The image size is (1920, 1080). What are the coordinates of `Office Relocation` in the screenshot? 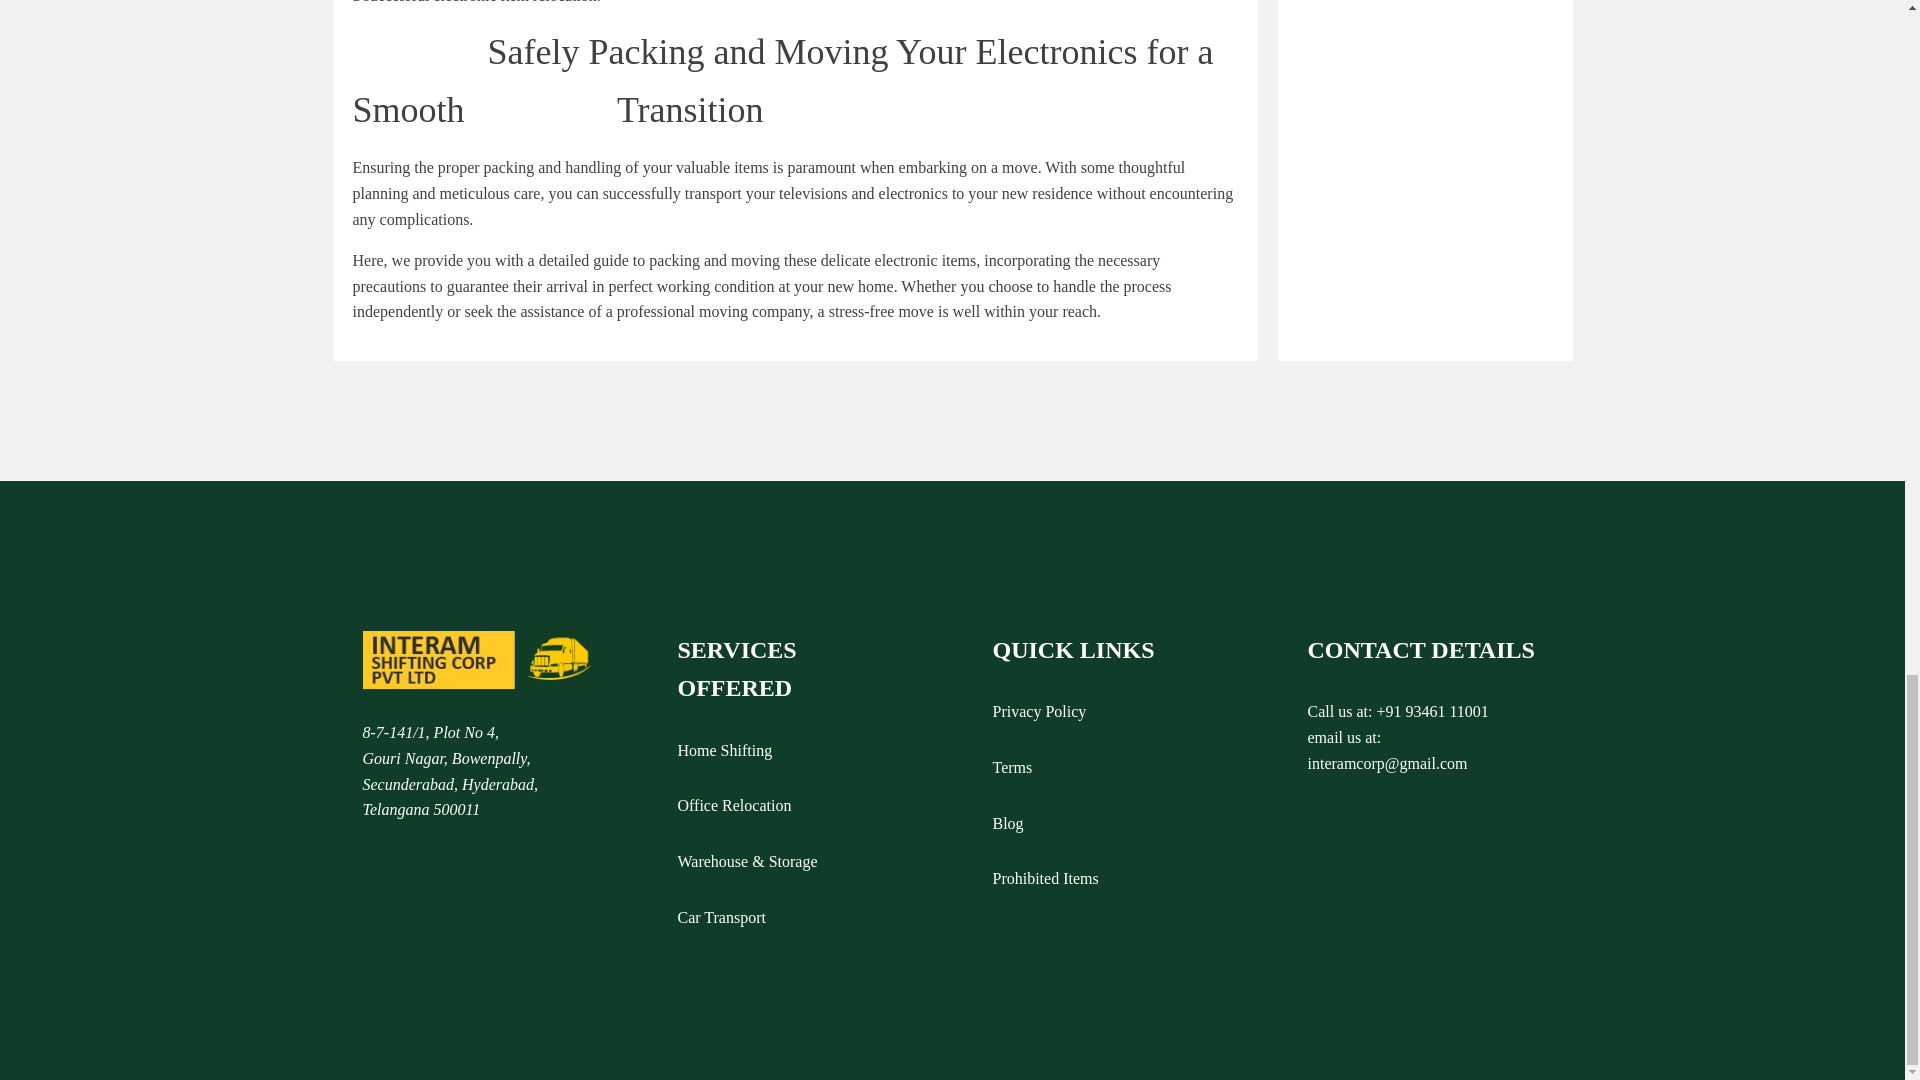 It's located at (734, 805).